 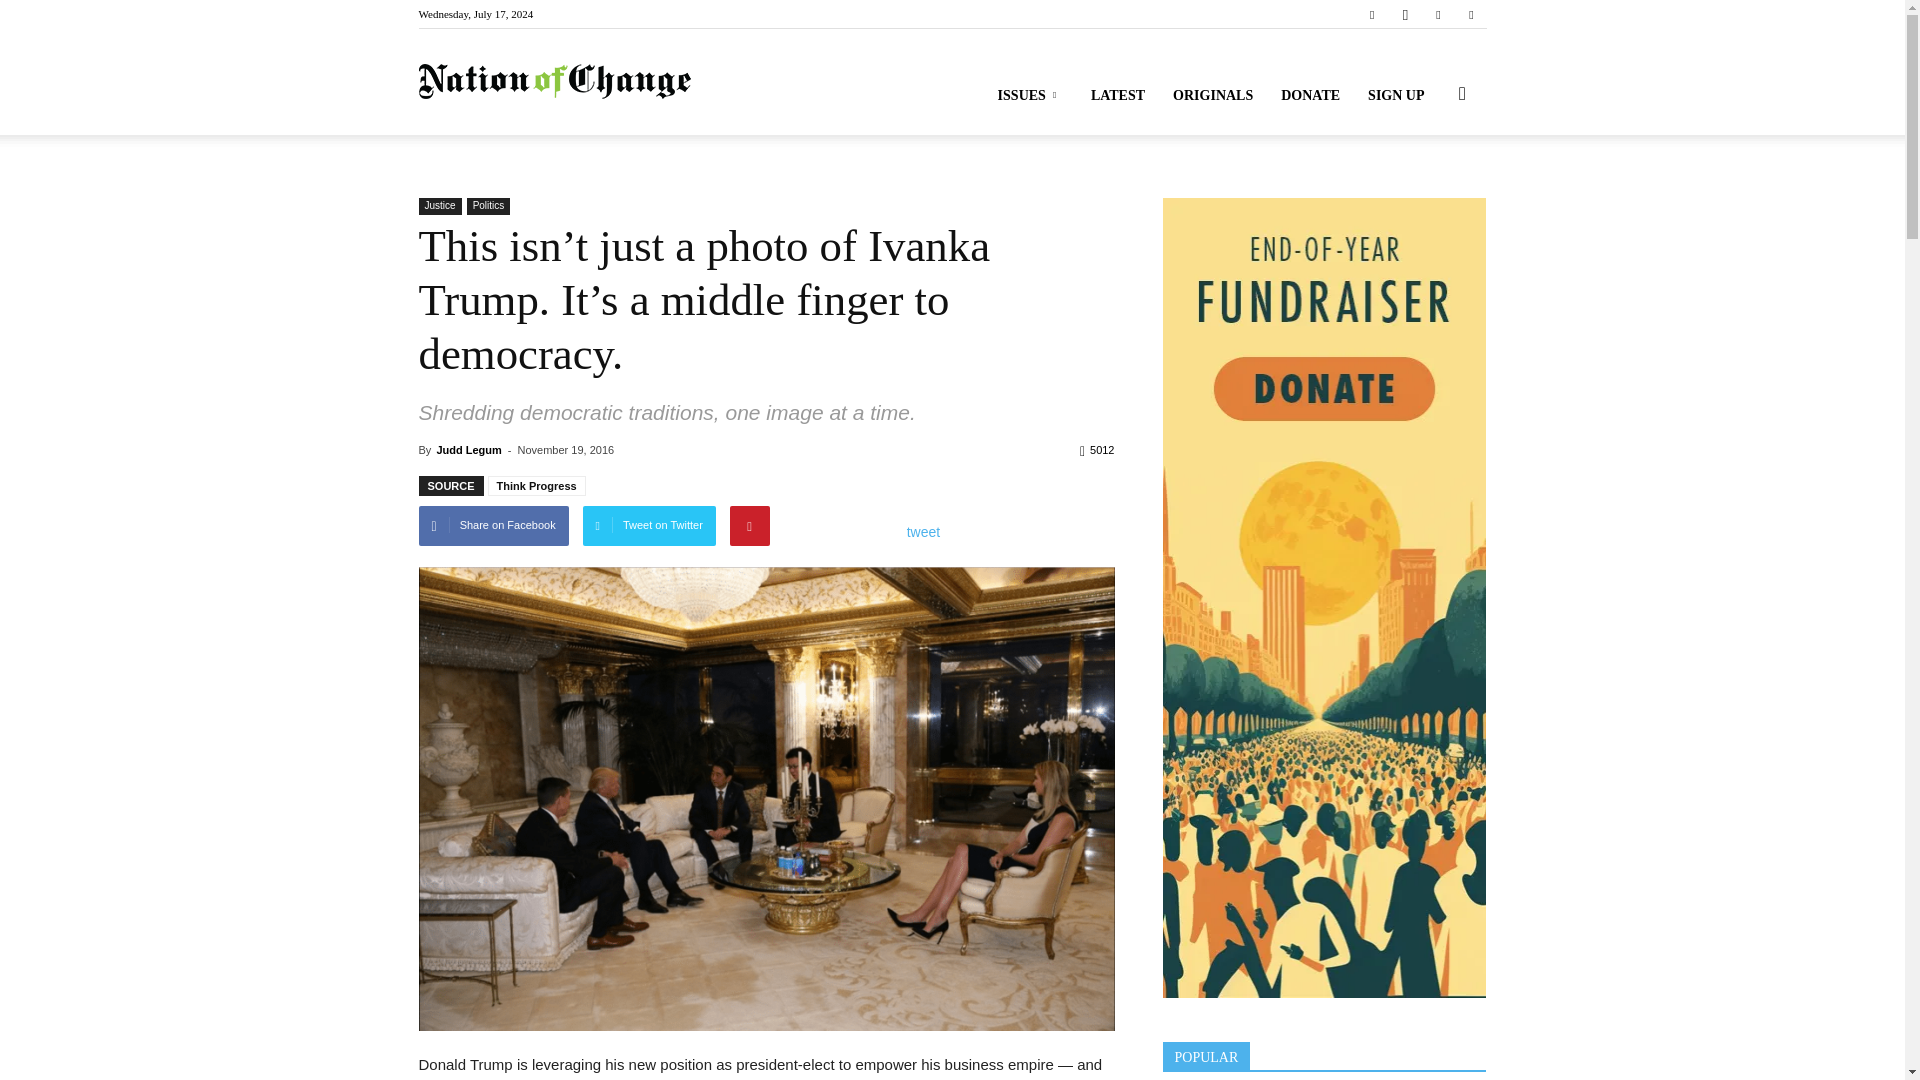 What do you see at coordinates (1405, 14) in the screenshot?
I see `Instagram` at bounding box center [1405, 14].